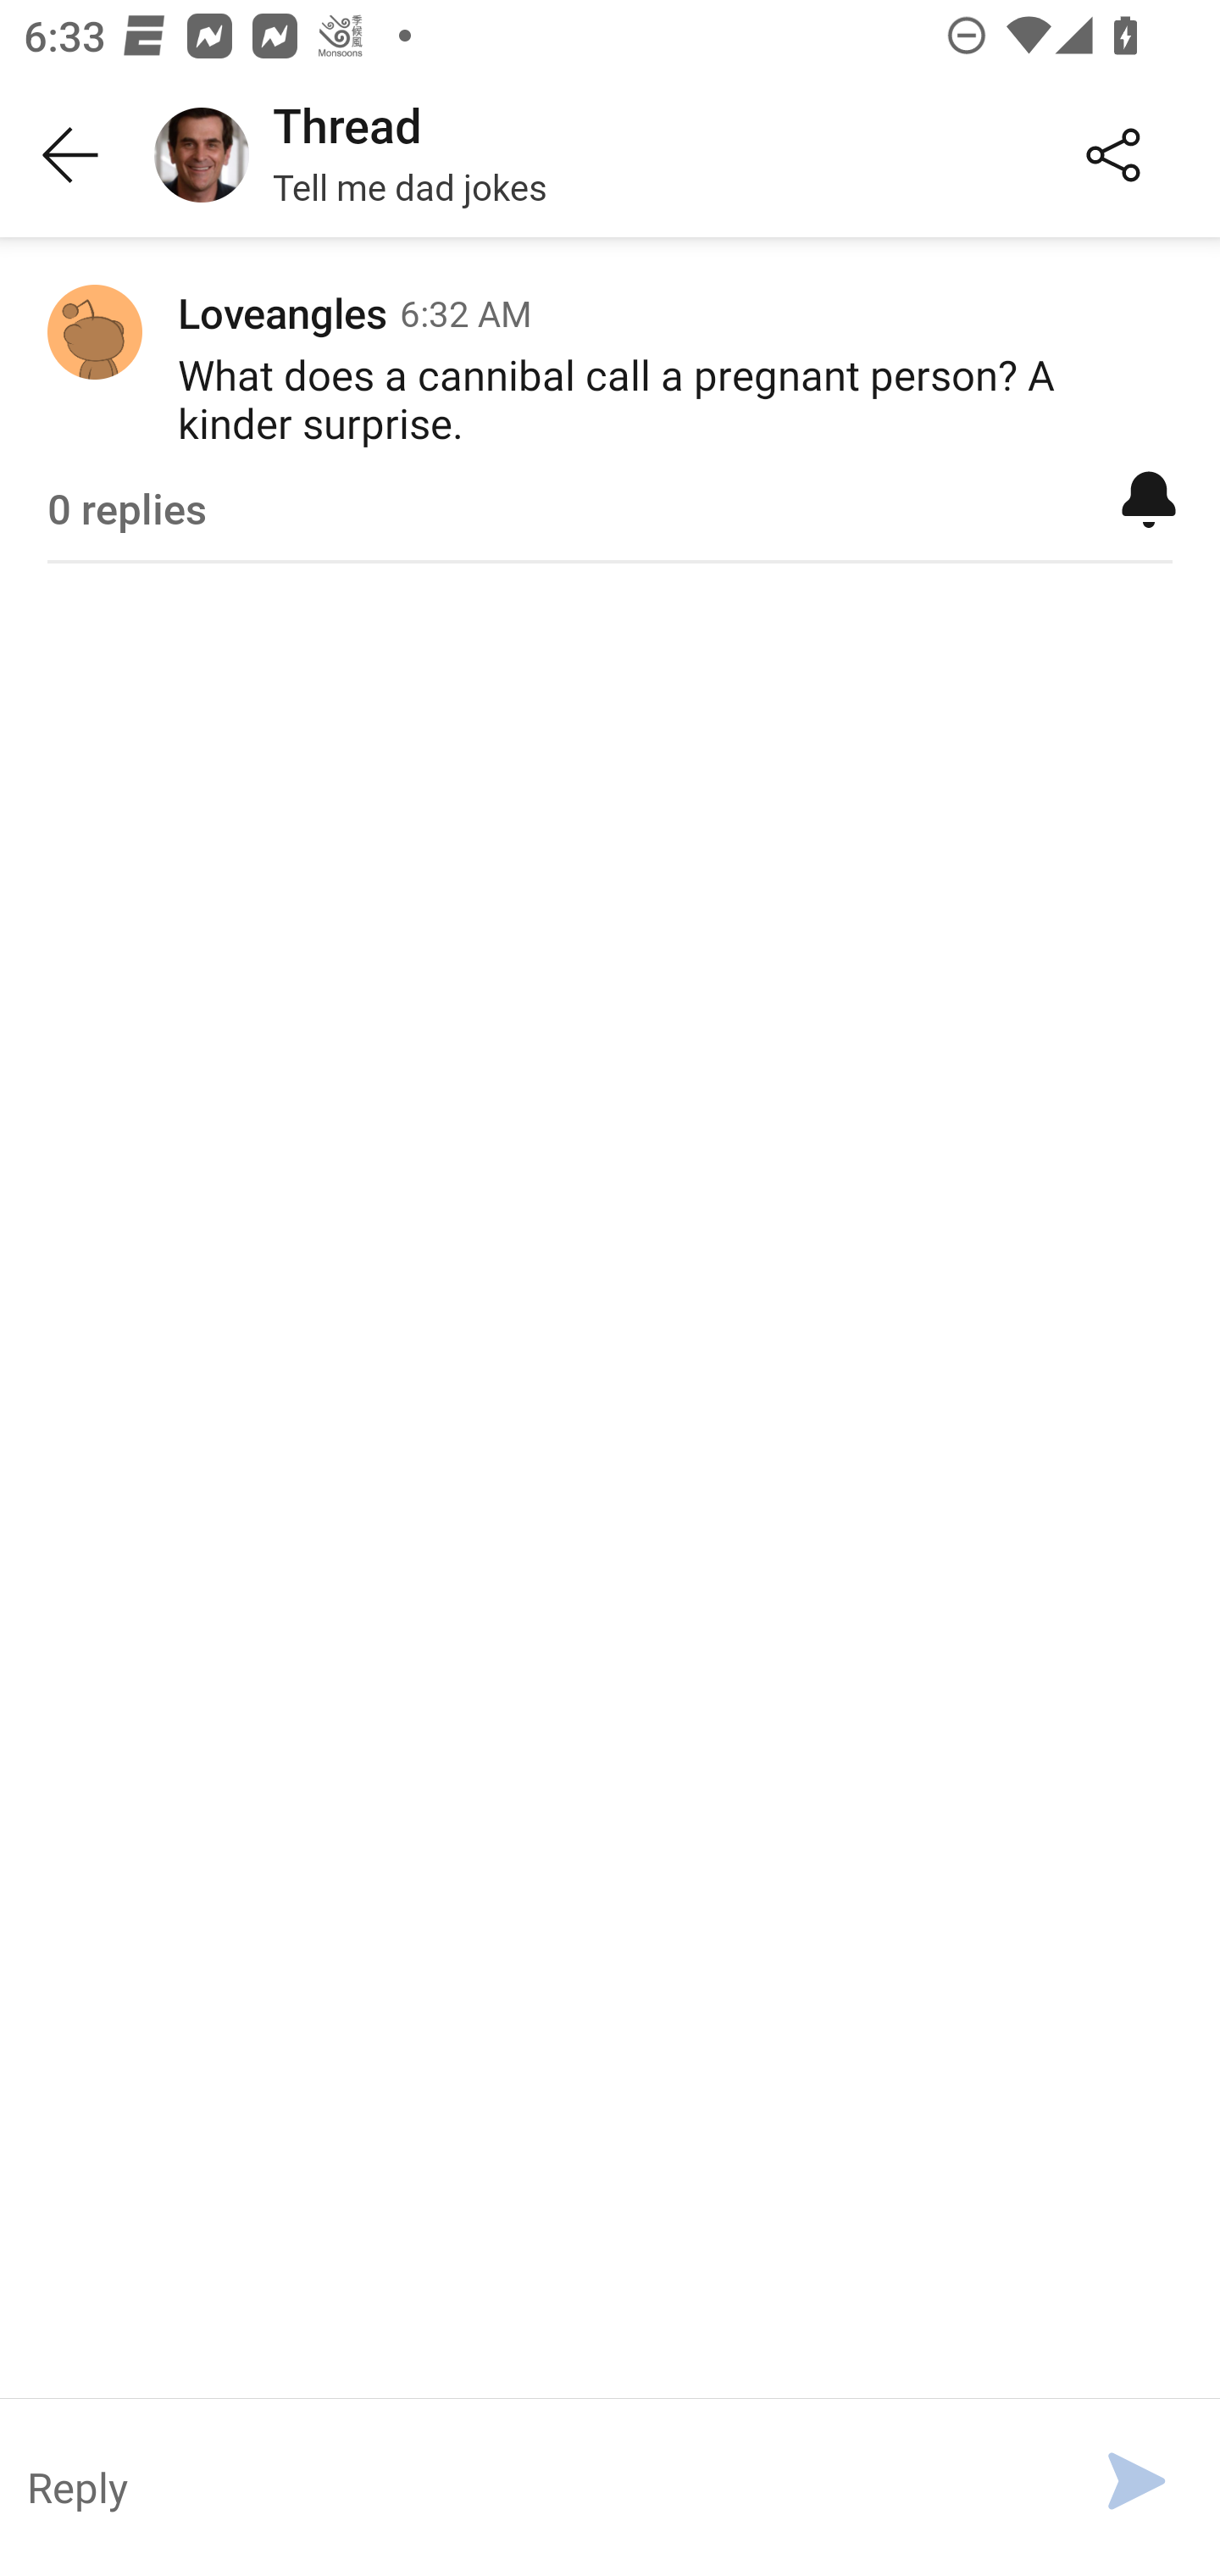 This screenshot has width=1220, height=2576. I want to click on Send message, so click(1137, 2481).